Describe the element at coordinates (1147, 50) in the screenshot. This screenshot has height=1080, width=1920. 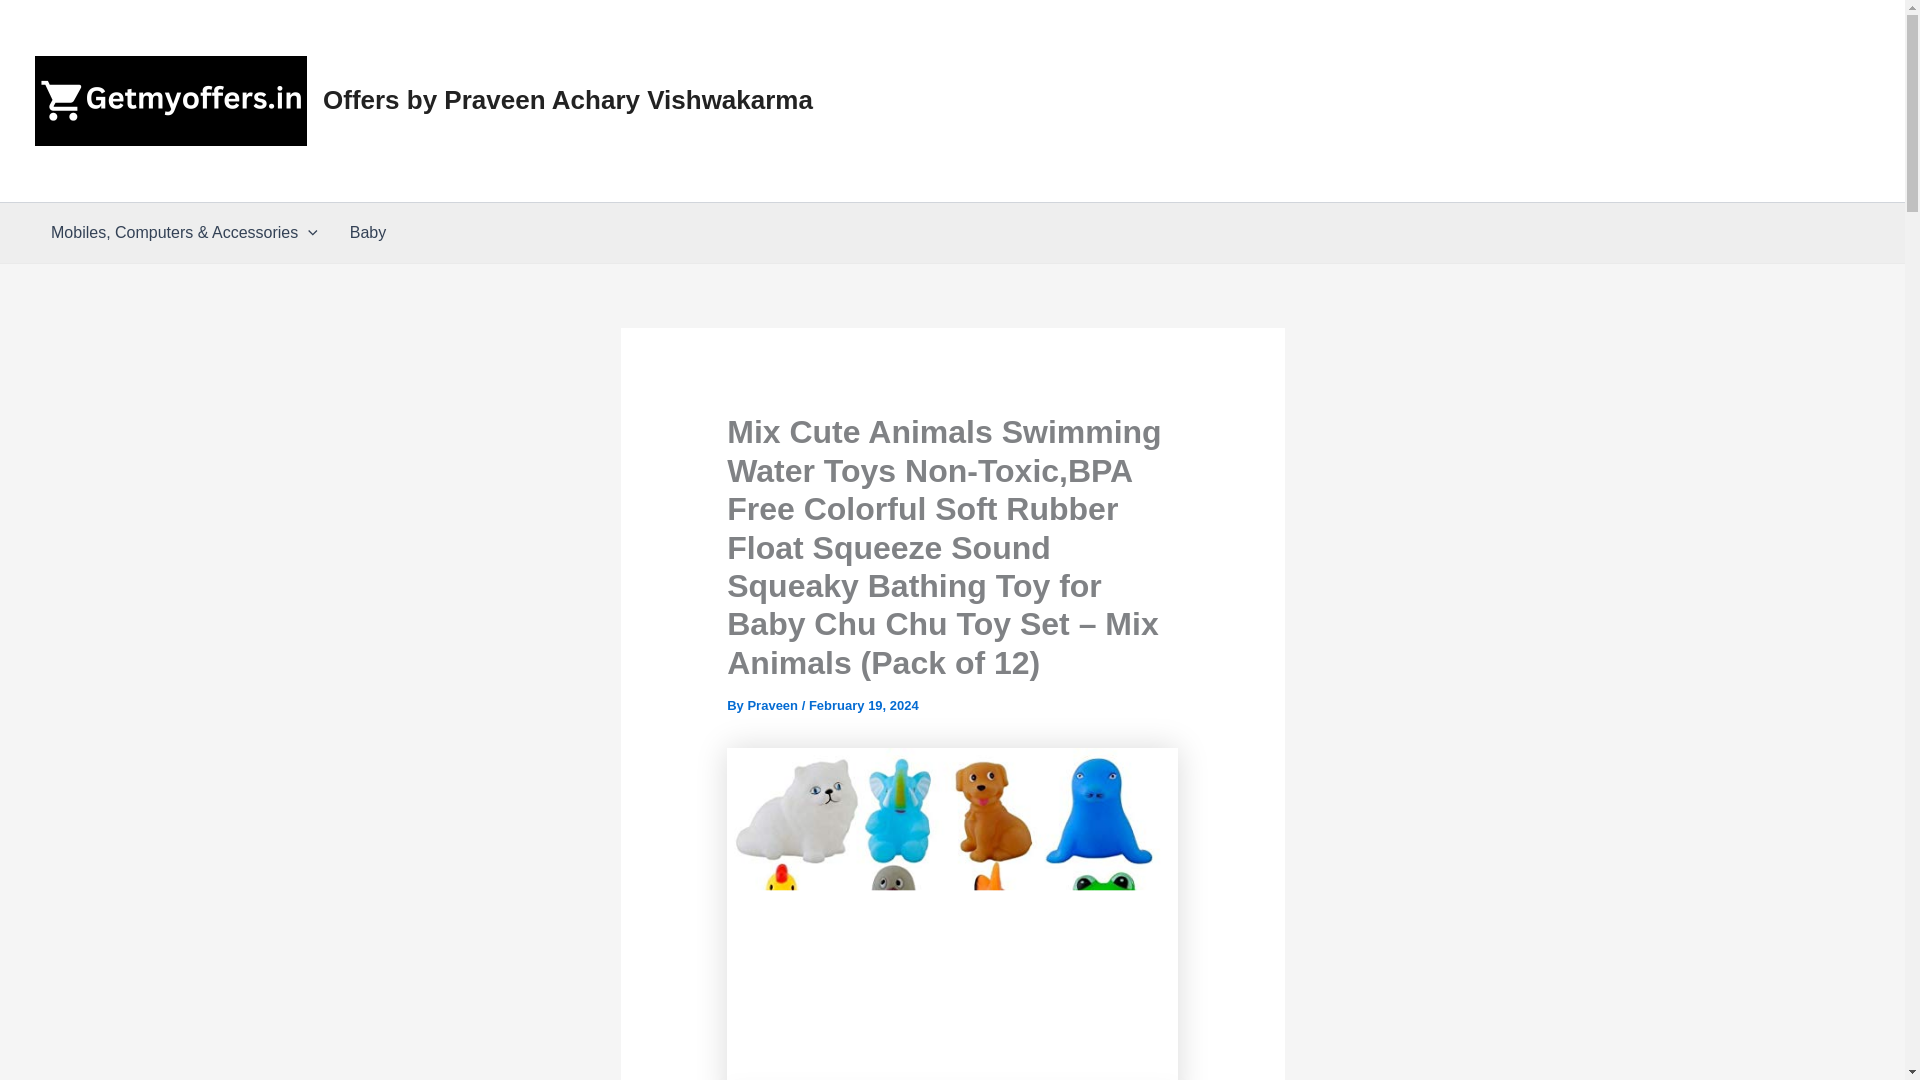
I see `Under 200-300` at that location.